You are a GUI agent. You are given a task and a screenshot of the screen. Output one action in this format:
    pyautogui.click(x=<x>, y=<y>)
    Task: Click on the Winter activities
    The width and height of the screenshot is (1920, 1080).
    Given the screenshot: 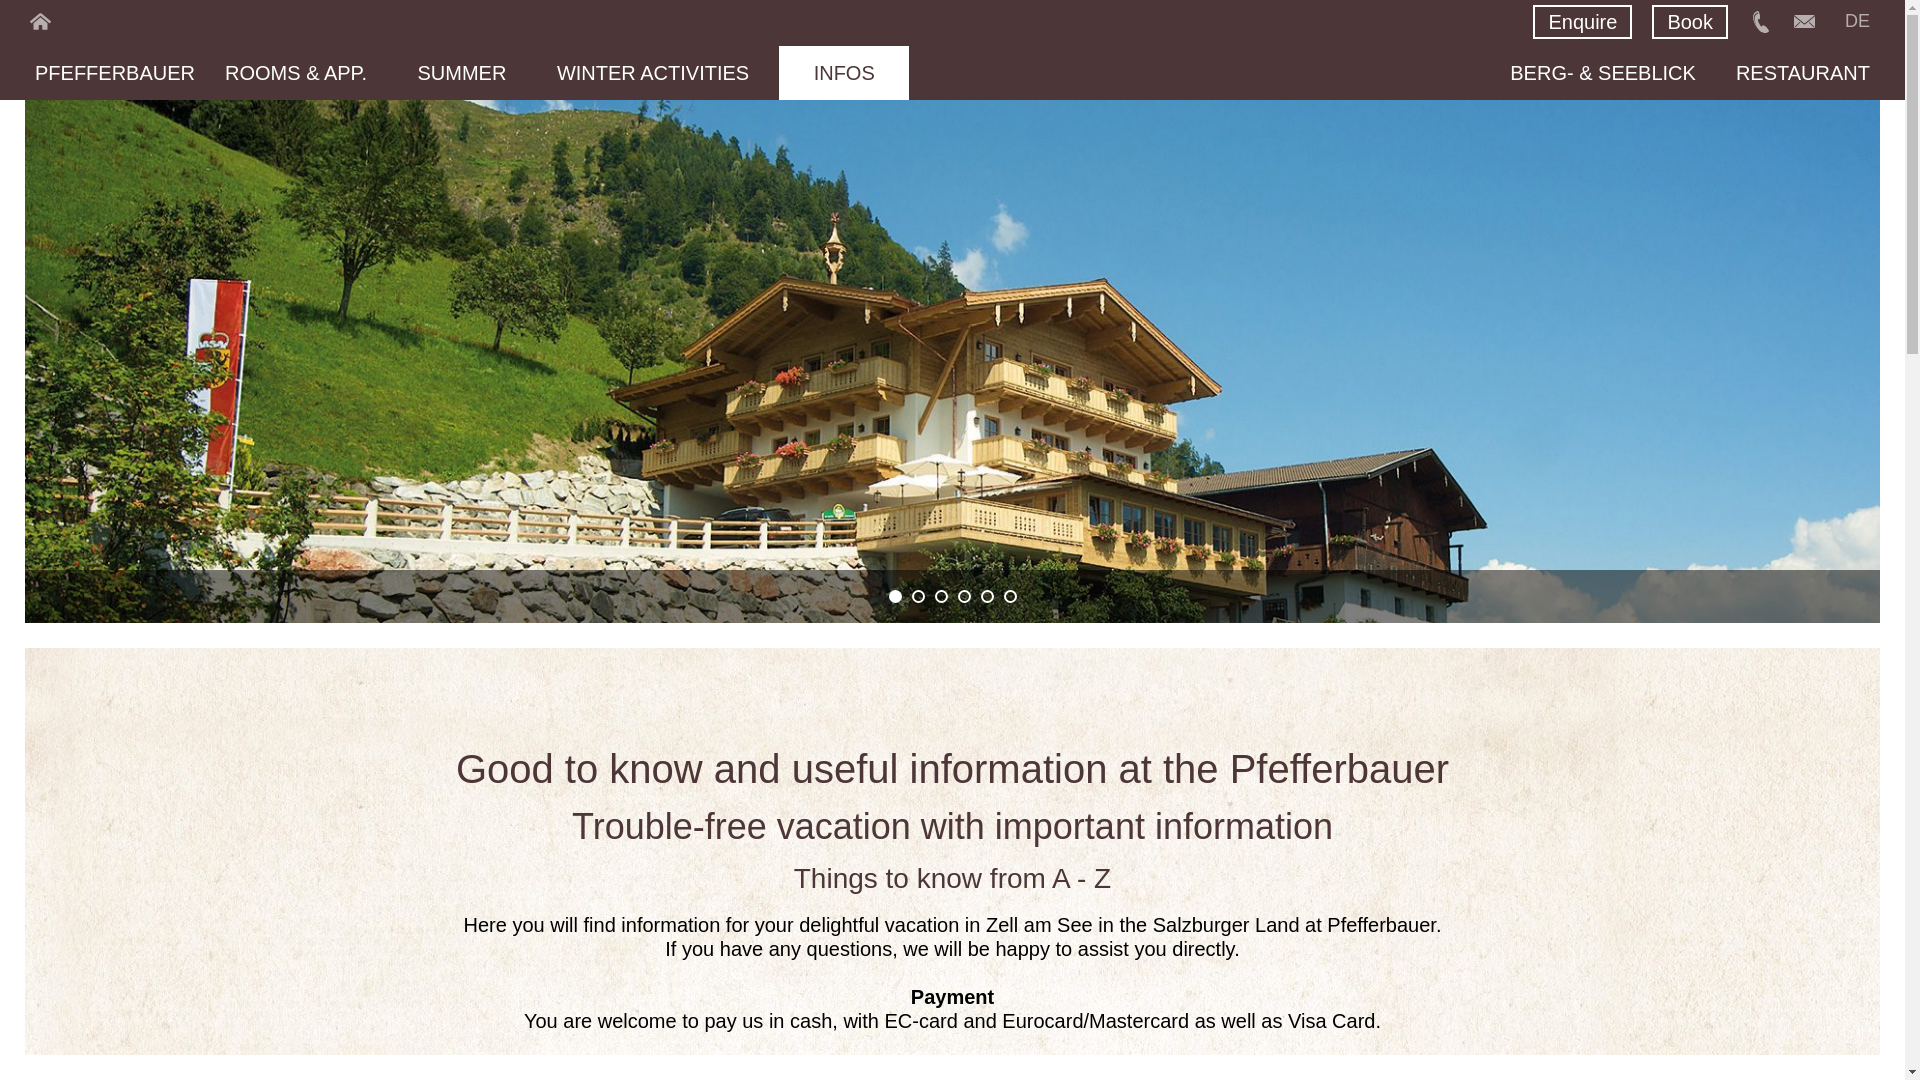 What is the action you would take?
    pyautogui.click(x=652, y=72)
    